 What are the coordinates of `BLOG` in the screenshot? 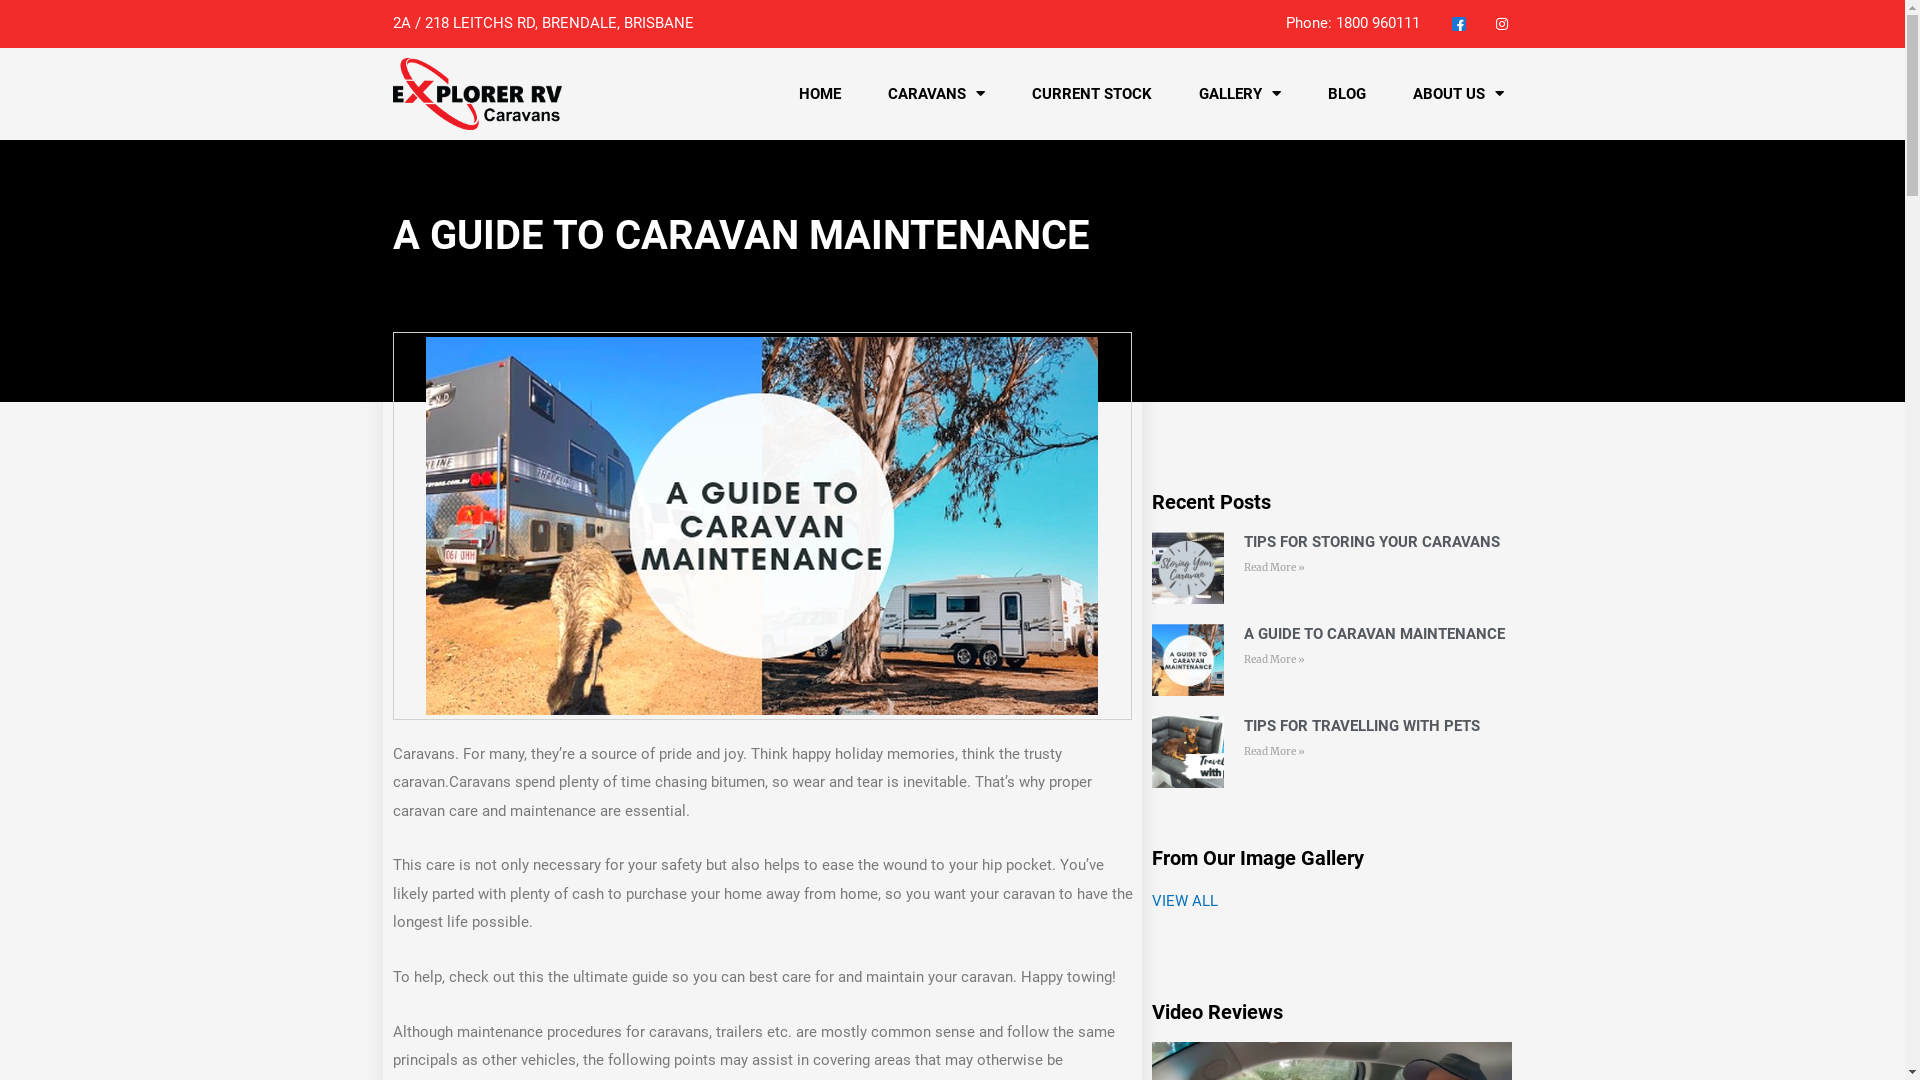 It's located at (1347, 94).